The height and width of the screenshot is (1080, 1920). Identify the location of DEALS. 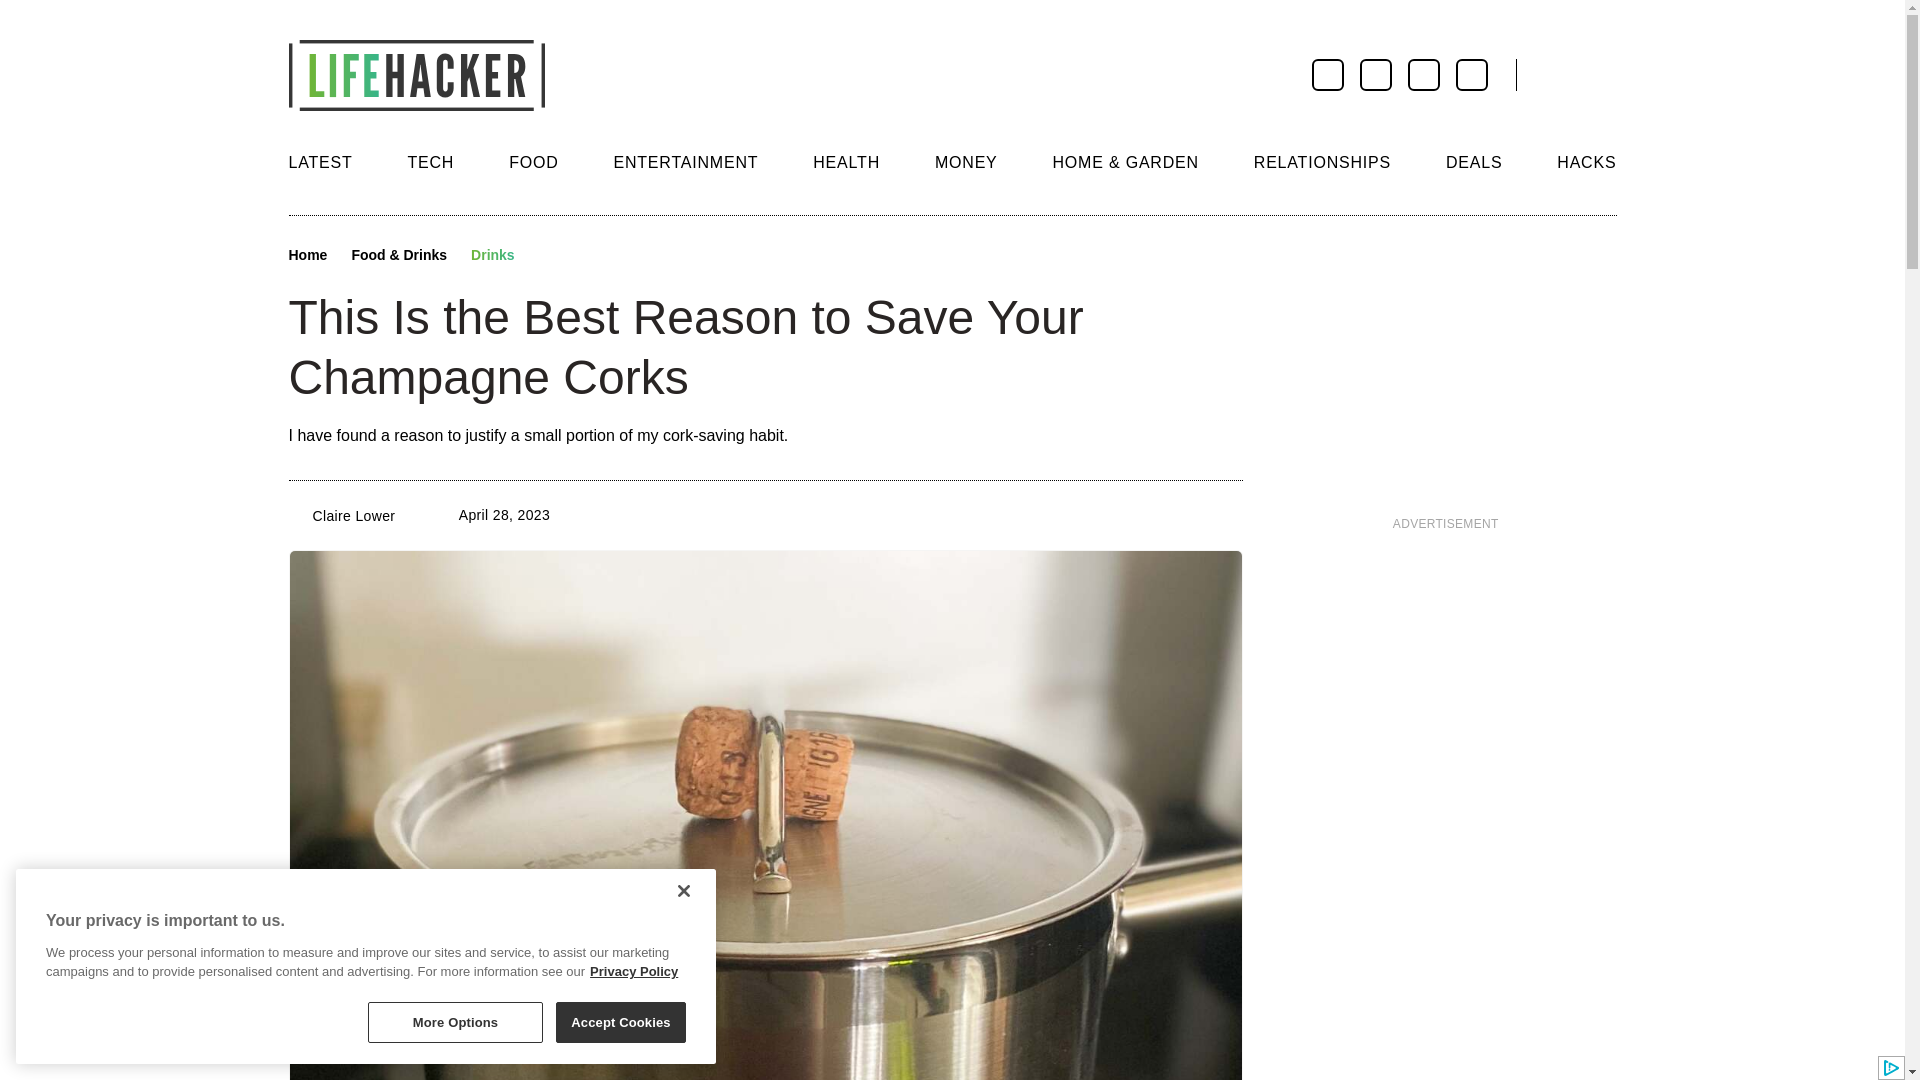
(1473, 162).